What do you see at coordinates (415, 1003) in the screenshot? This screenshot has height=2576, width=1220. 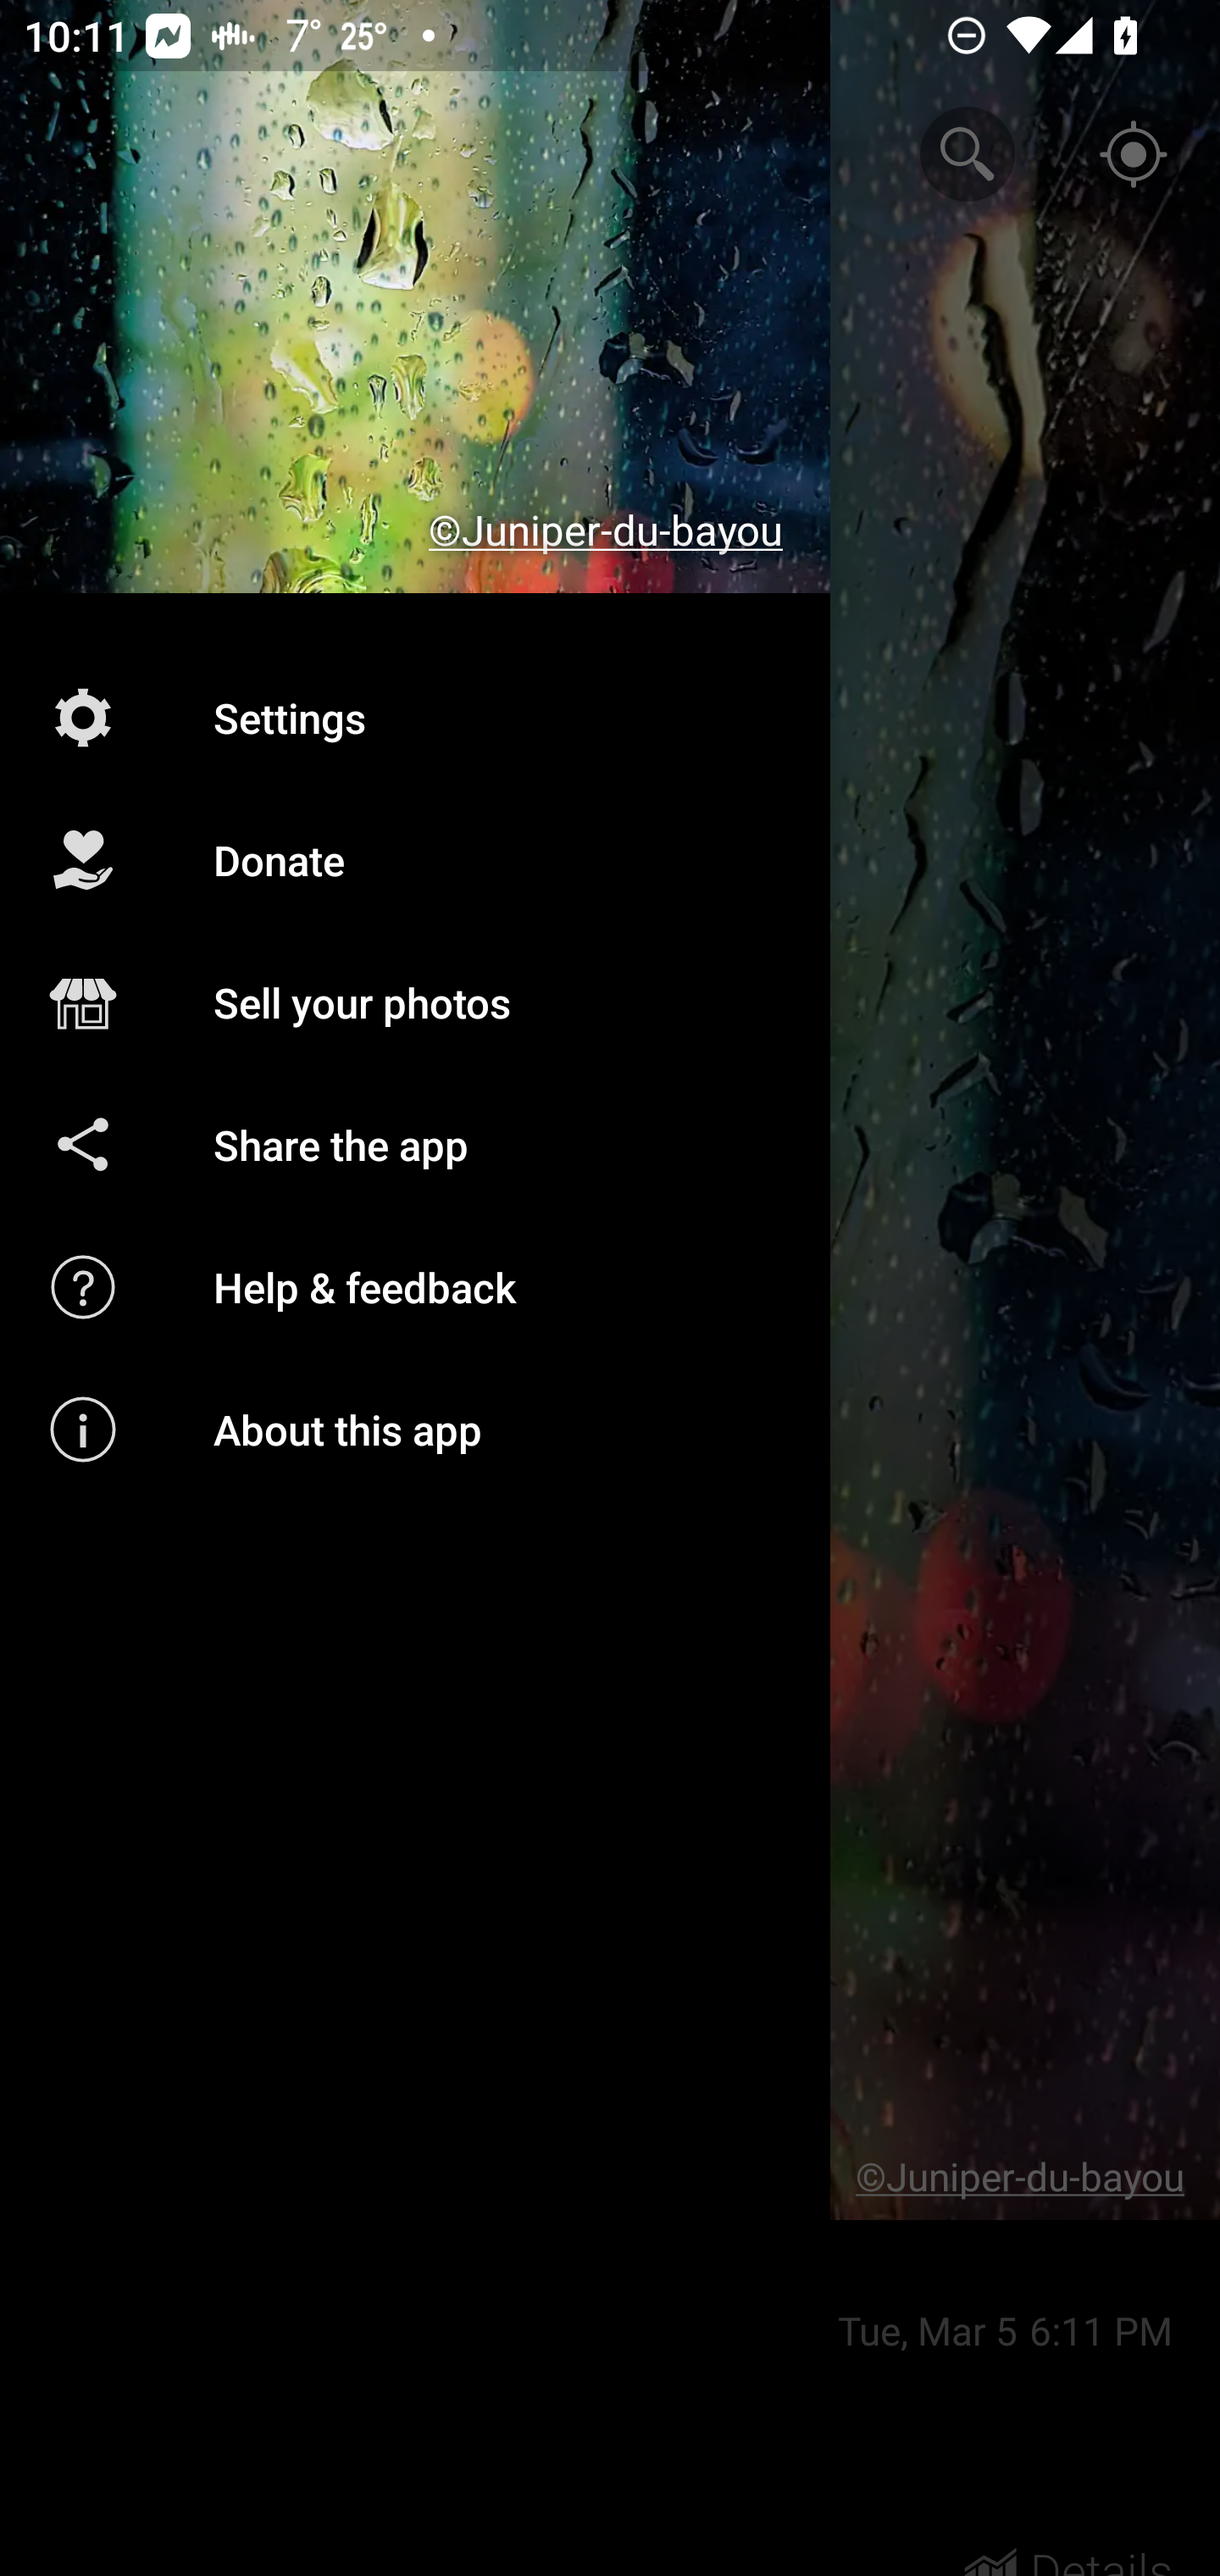 I see `Sell your photos` at bounding box center [415, 1003].